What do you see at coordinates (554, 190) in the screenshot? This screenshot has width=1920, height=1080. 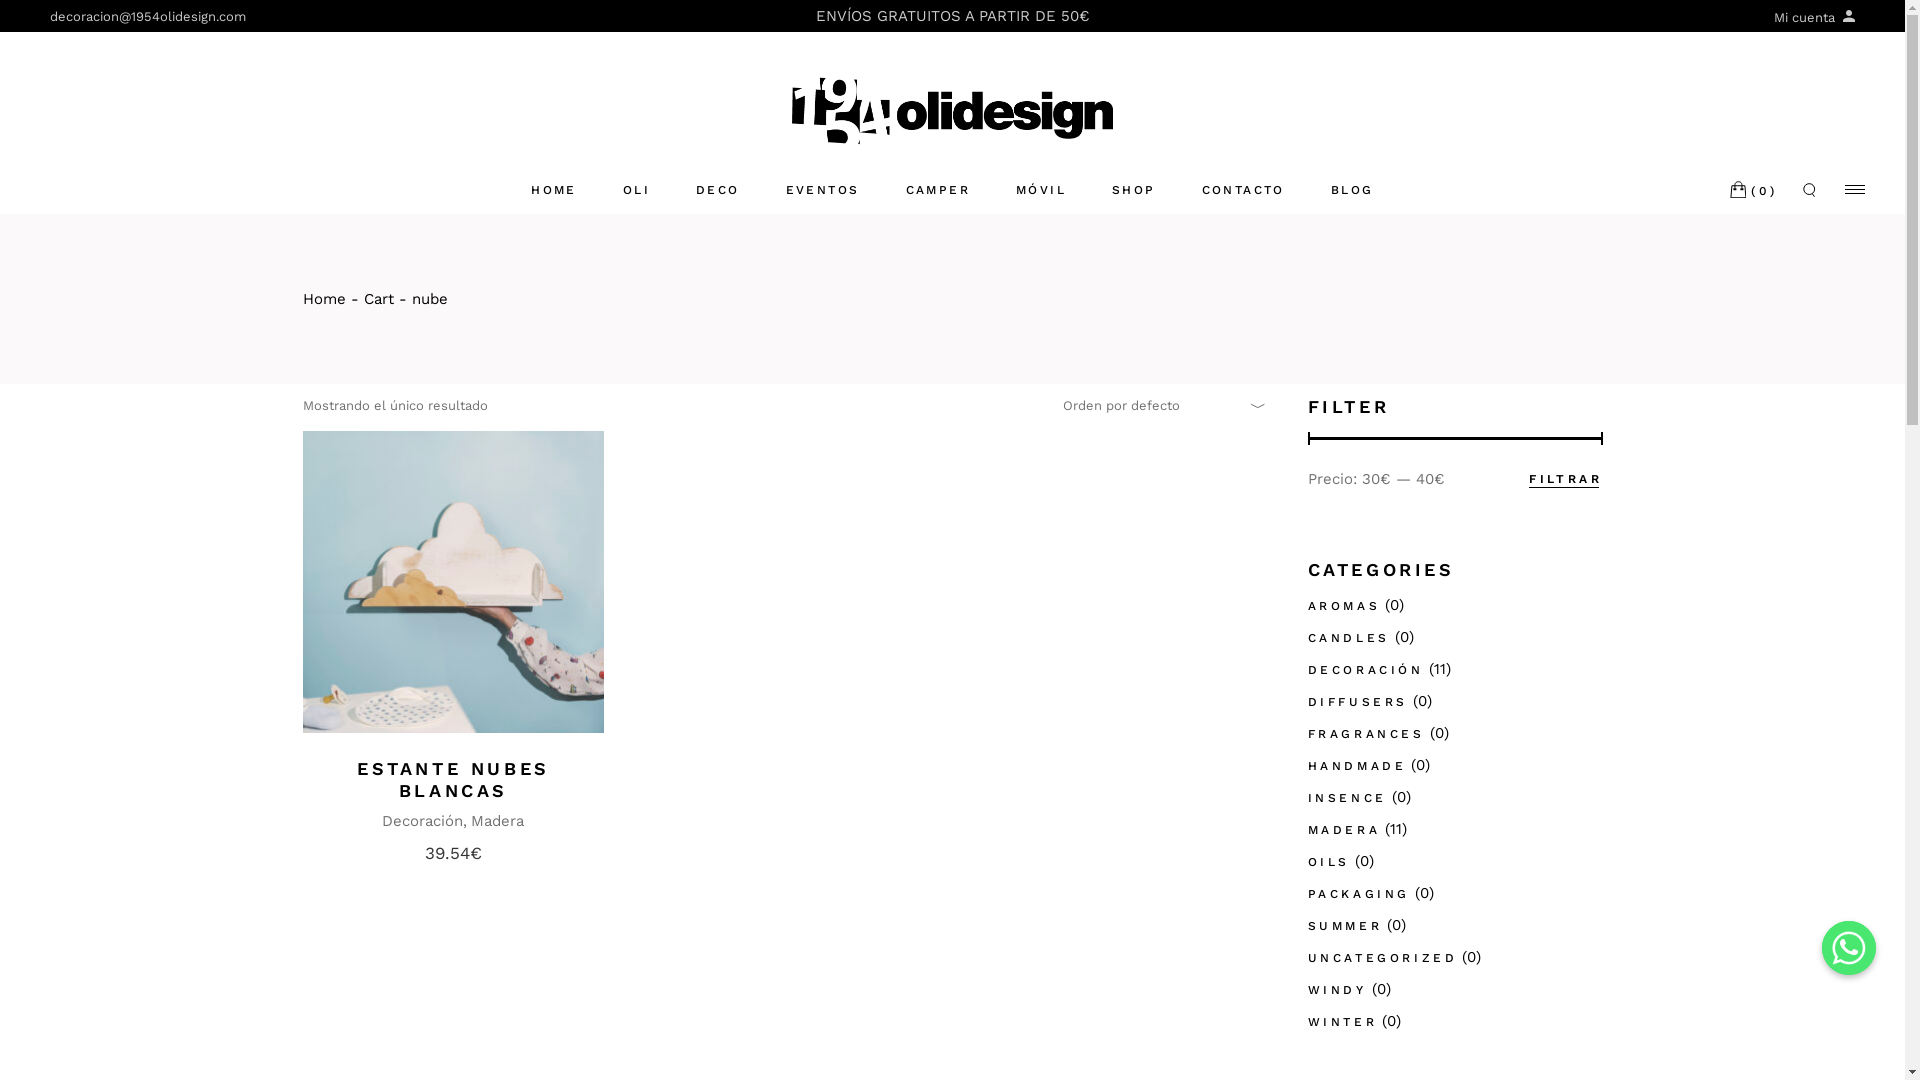 I see `HOME` at bounding box center [554, 190].